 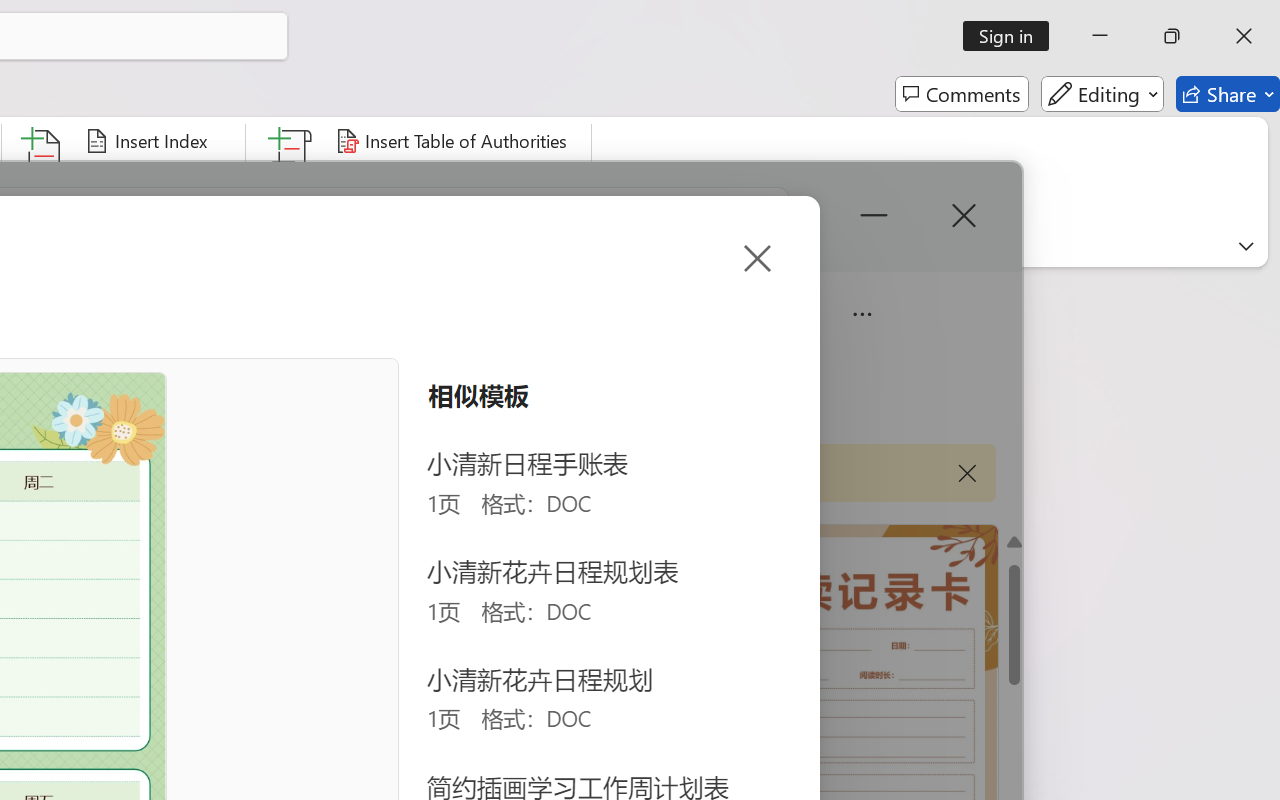 What do you see at coordinates (292, 180) in the screenshot?
I see `Mark Citation...` at bounding box center [292, 180].